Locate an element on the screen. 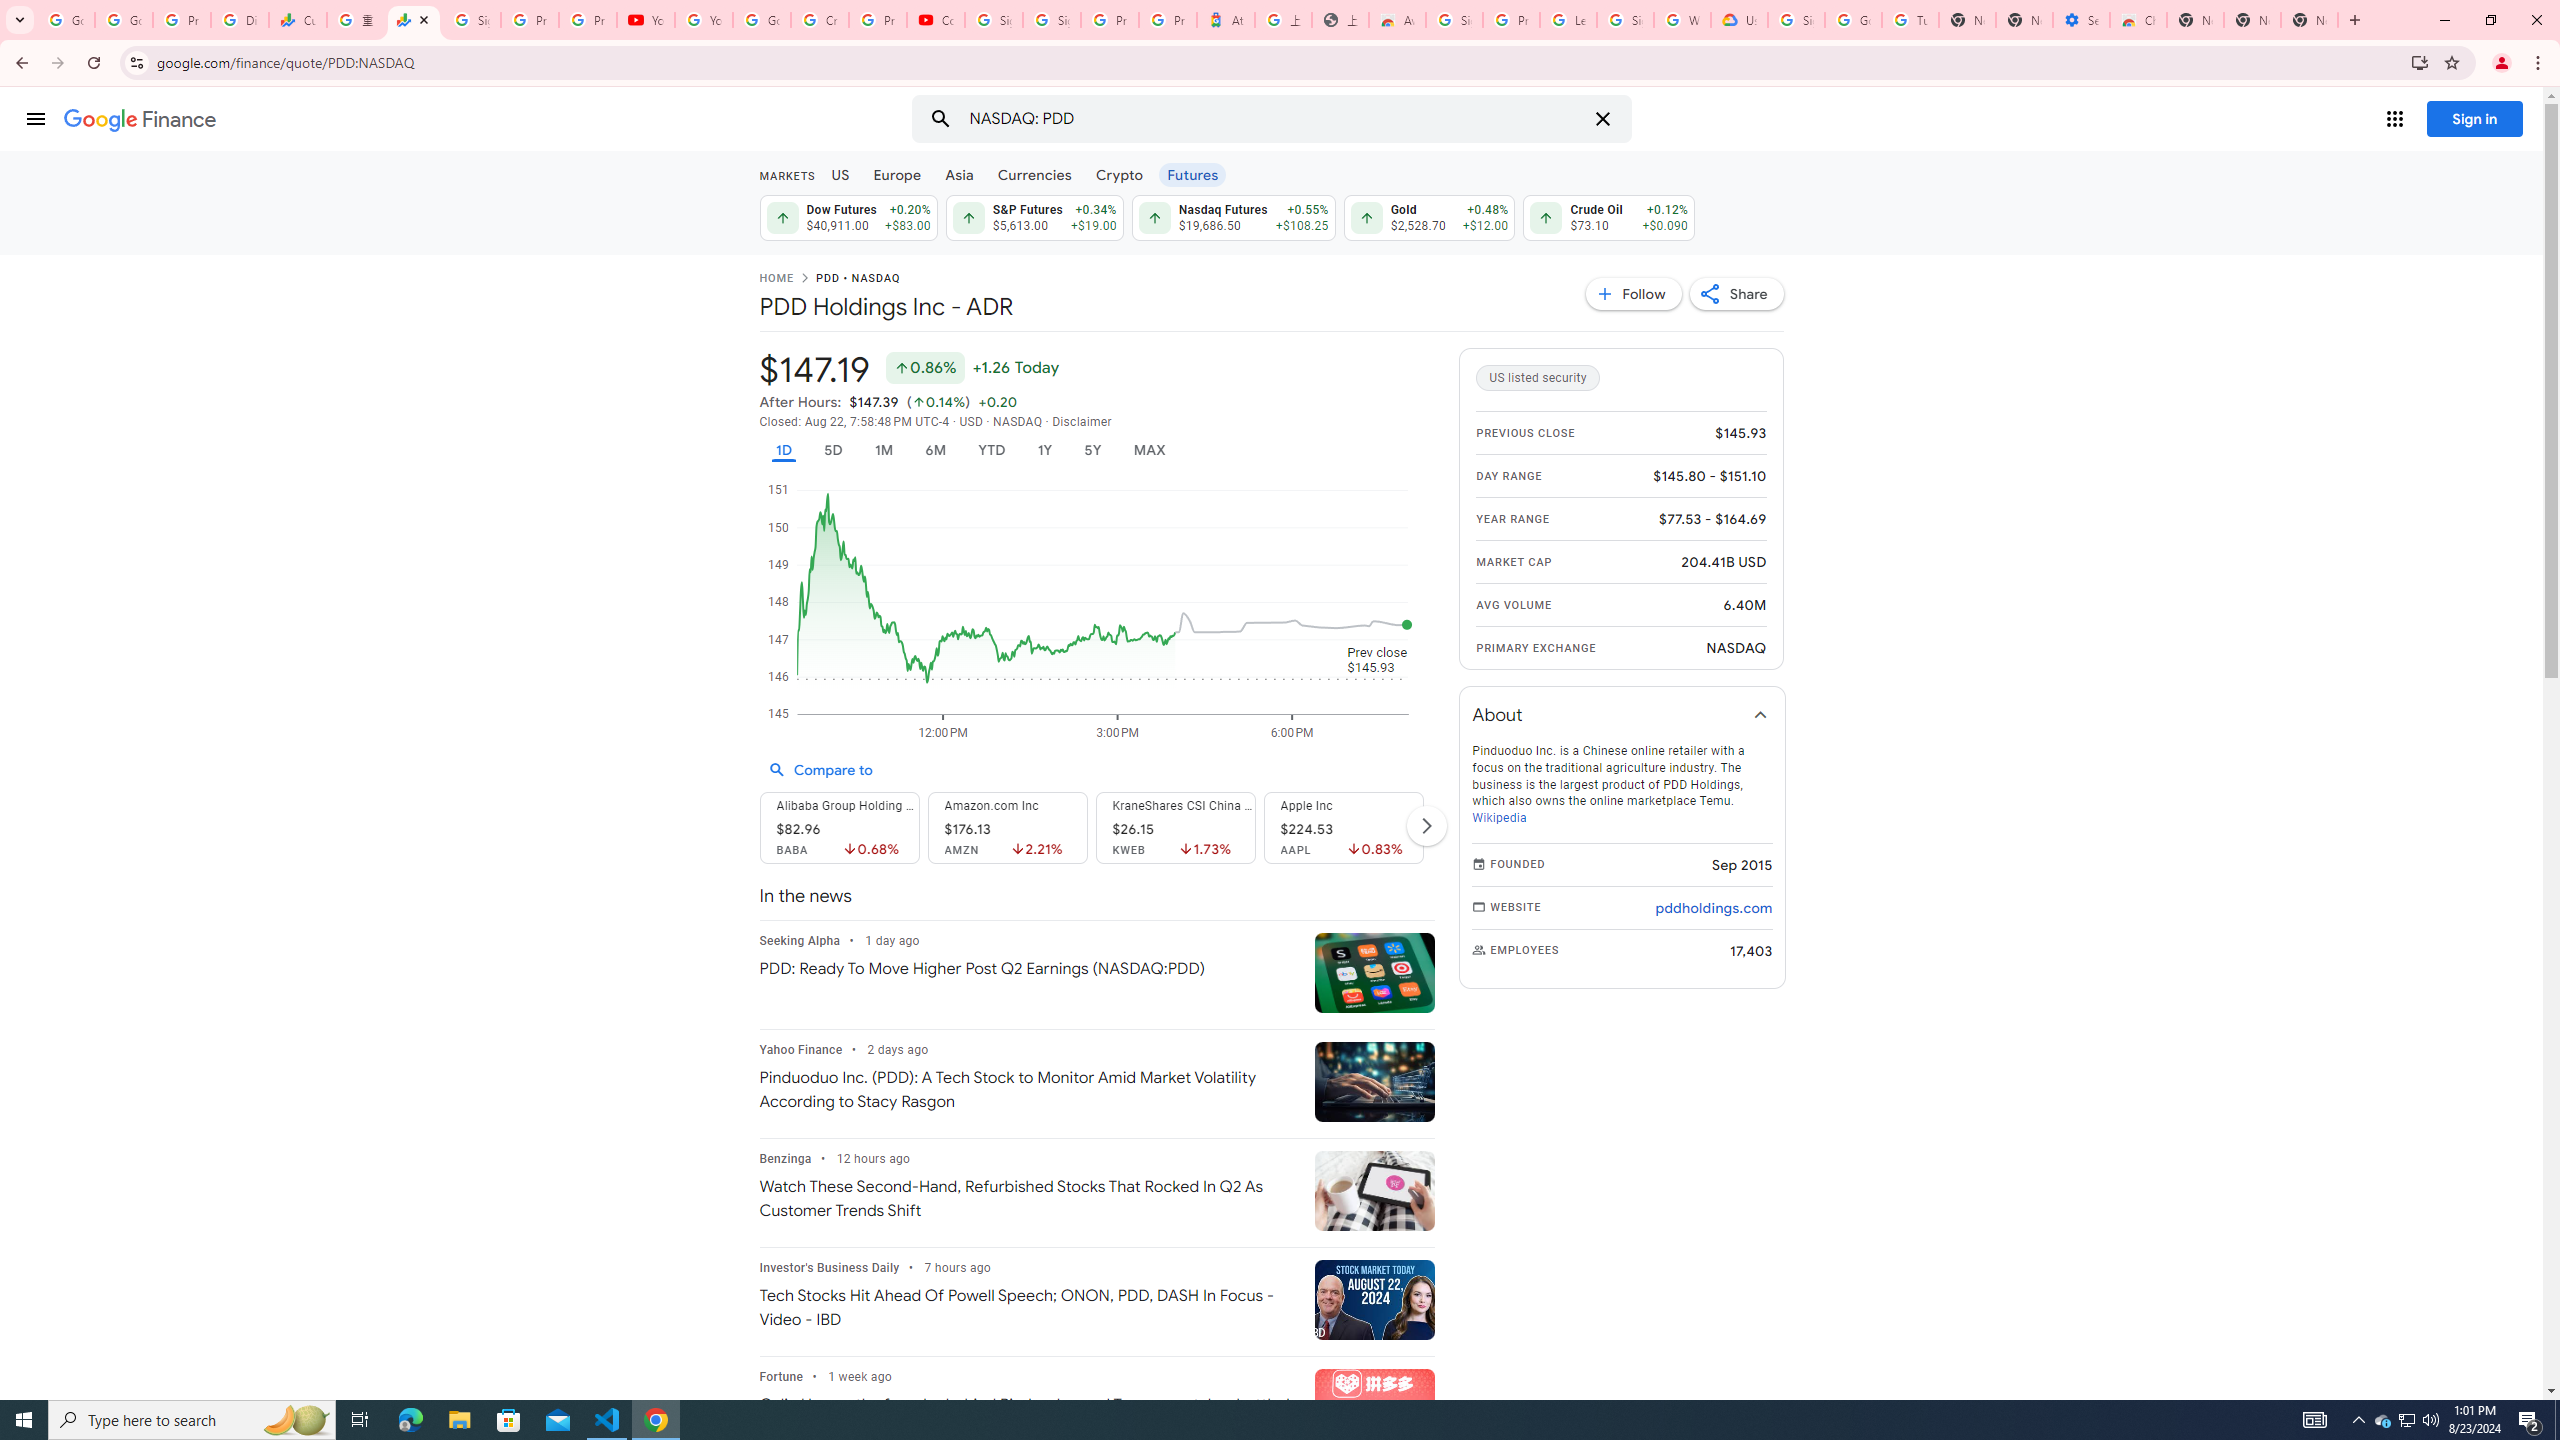 This screenshot has width=2560, height=1440. Who are Google's partners? - Privacy and conditions - Google is located at coordinates (1683, 20).